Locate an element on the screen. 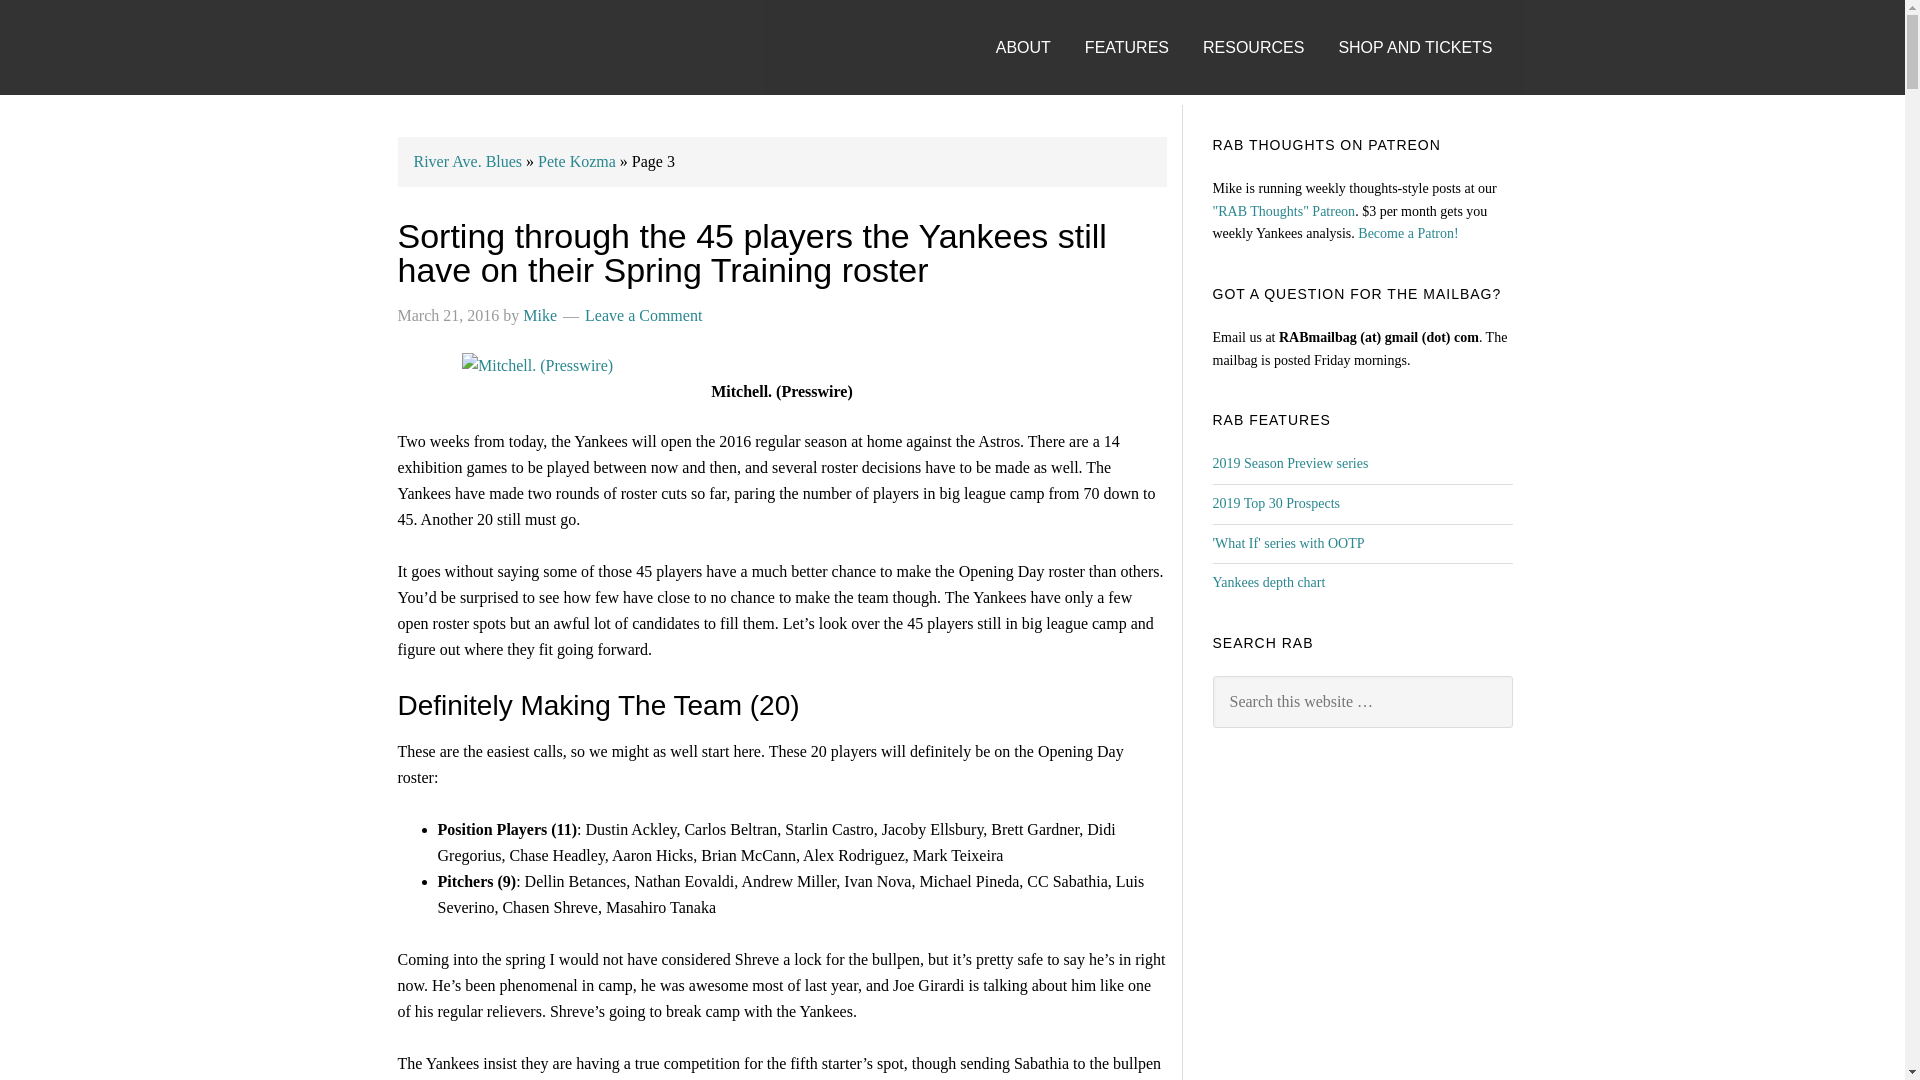 This screenshot has width=1920, height=1080. Leave a Comment is located at coordinates (644, 315).